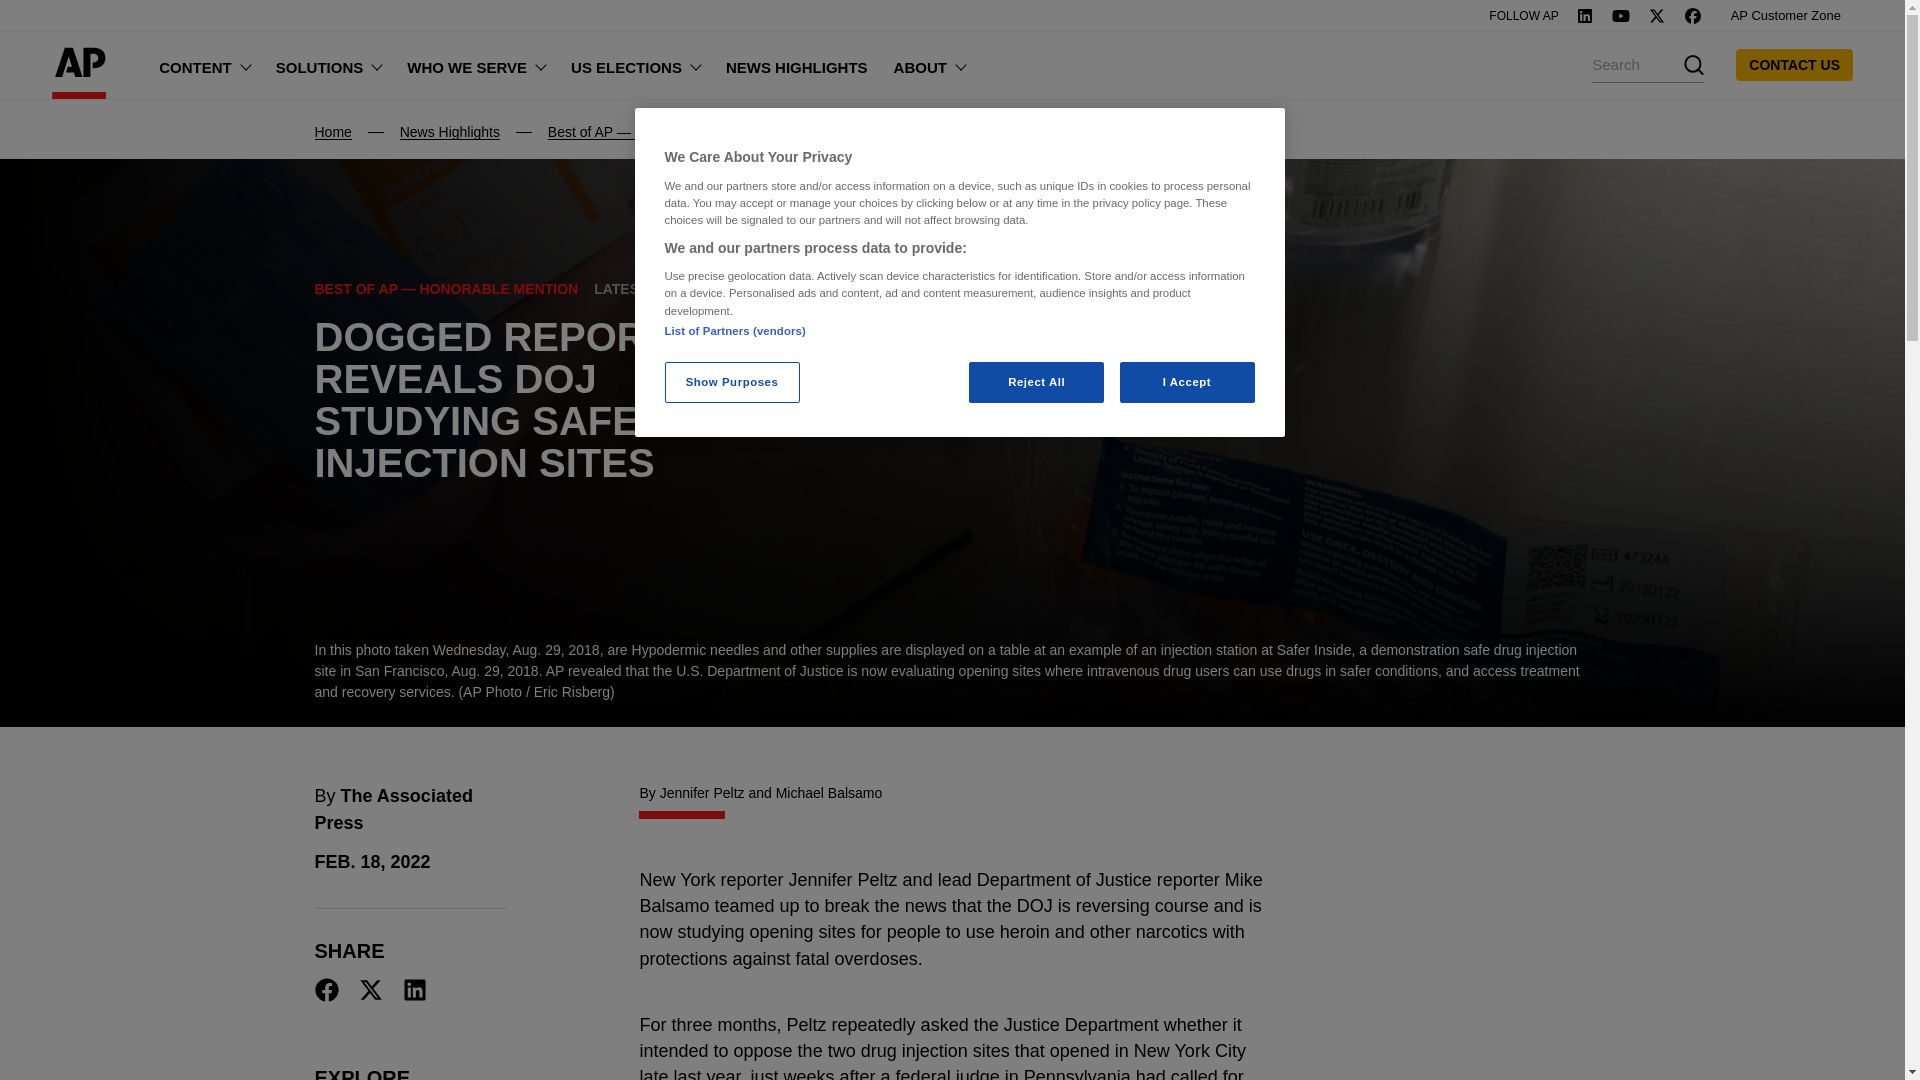 The image size is (1920, 1080). Describe the element at coordinates (1584, 15) in the screenshot. I see `Linkedin` at that location.